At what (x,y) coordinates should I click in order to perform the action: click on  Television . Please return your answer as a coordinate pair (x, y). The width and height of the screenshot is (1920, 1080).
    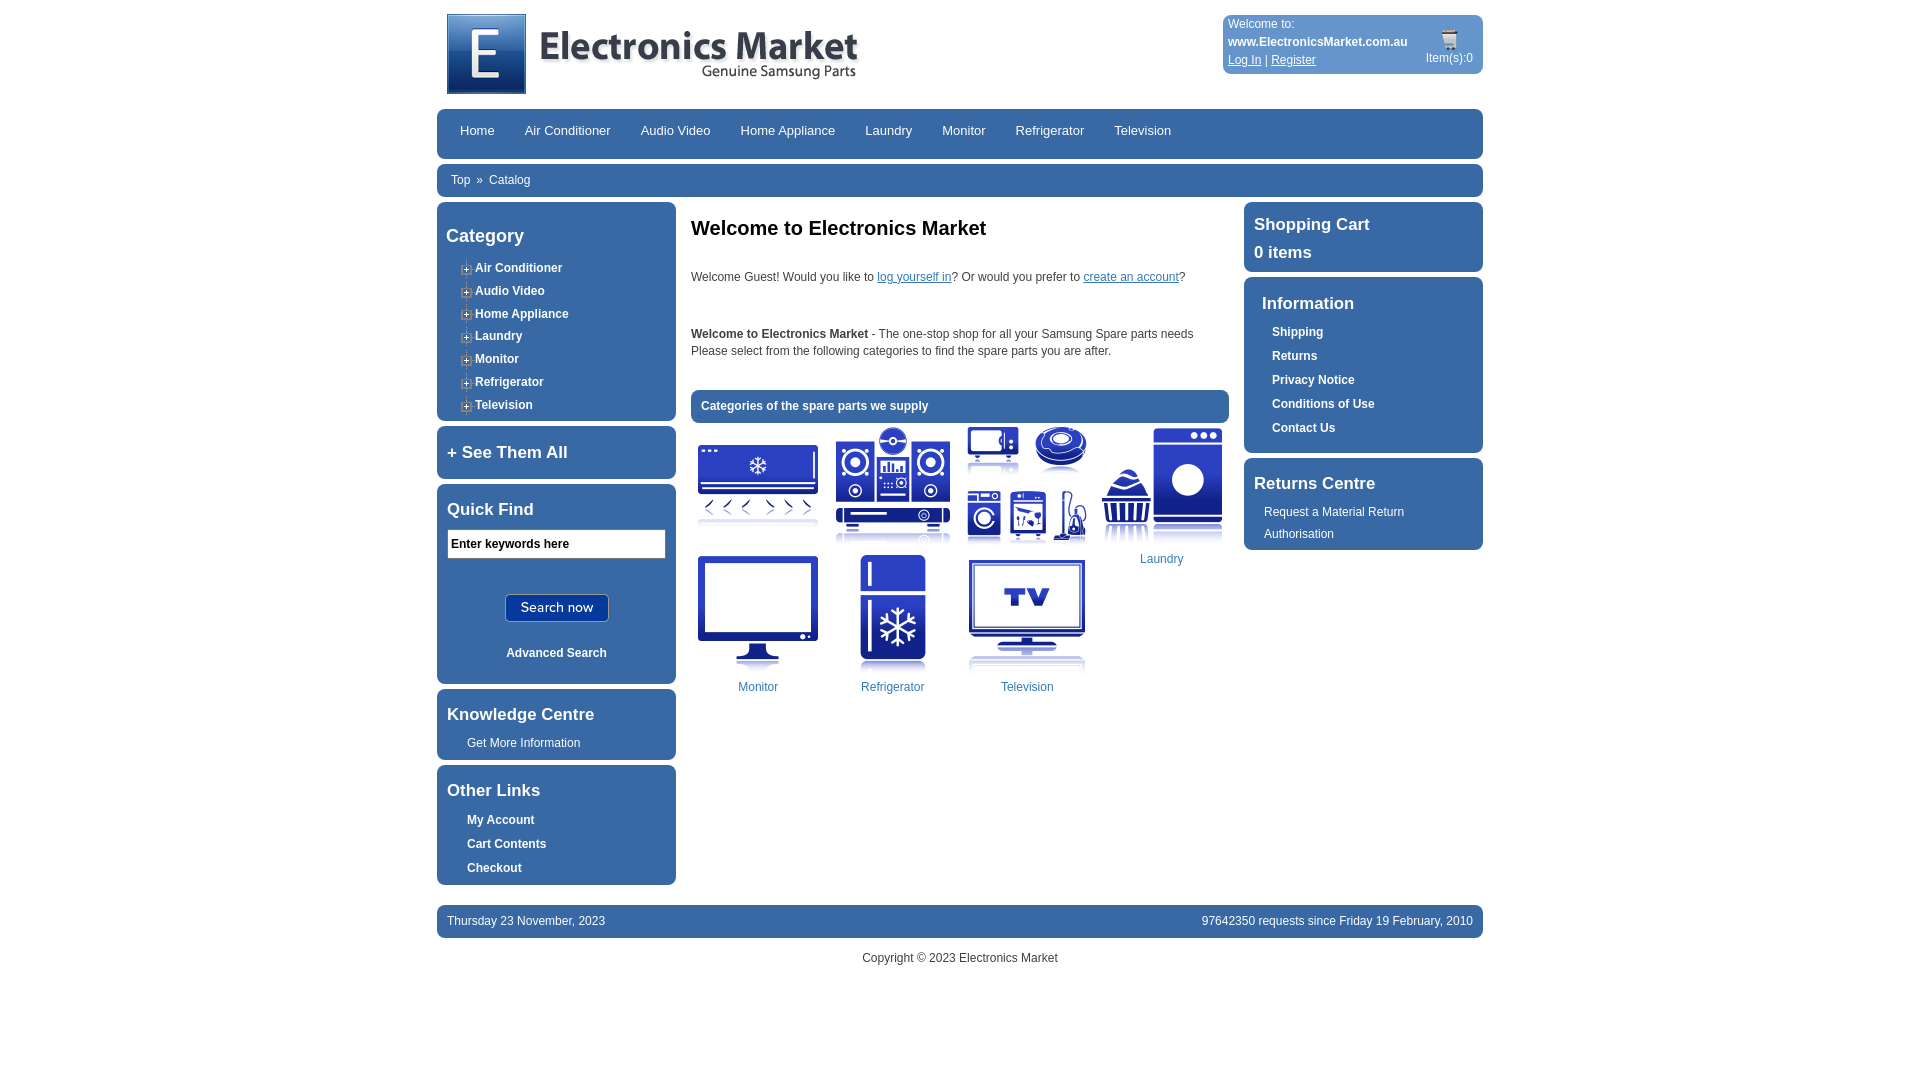
    Looking at the image, I should click on (1027, 615).